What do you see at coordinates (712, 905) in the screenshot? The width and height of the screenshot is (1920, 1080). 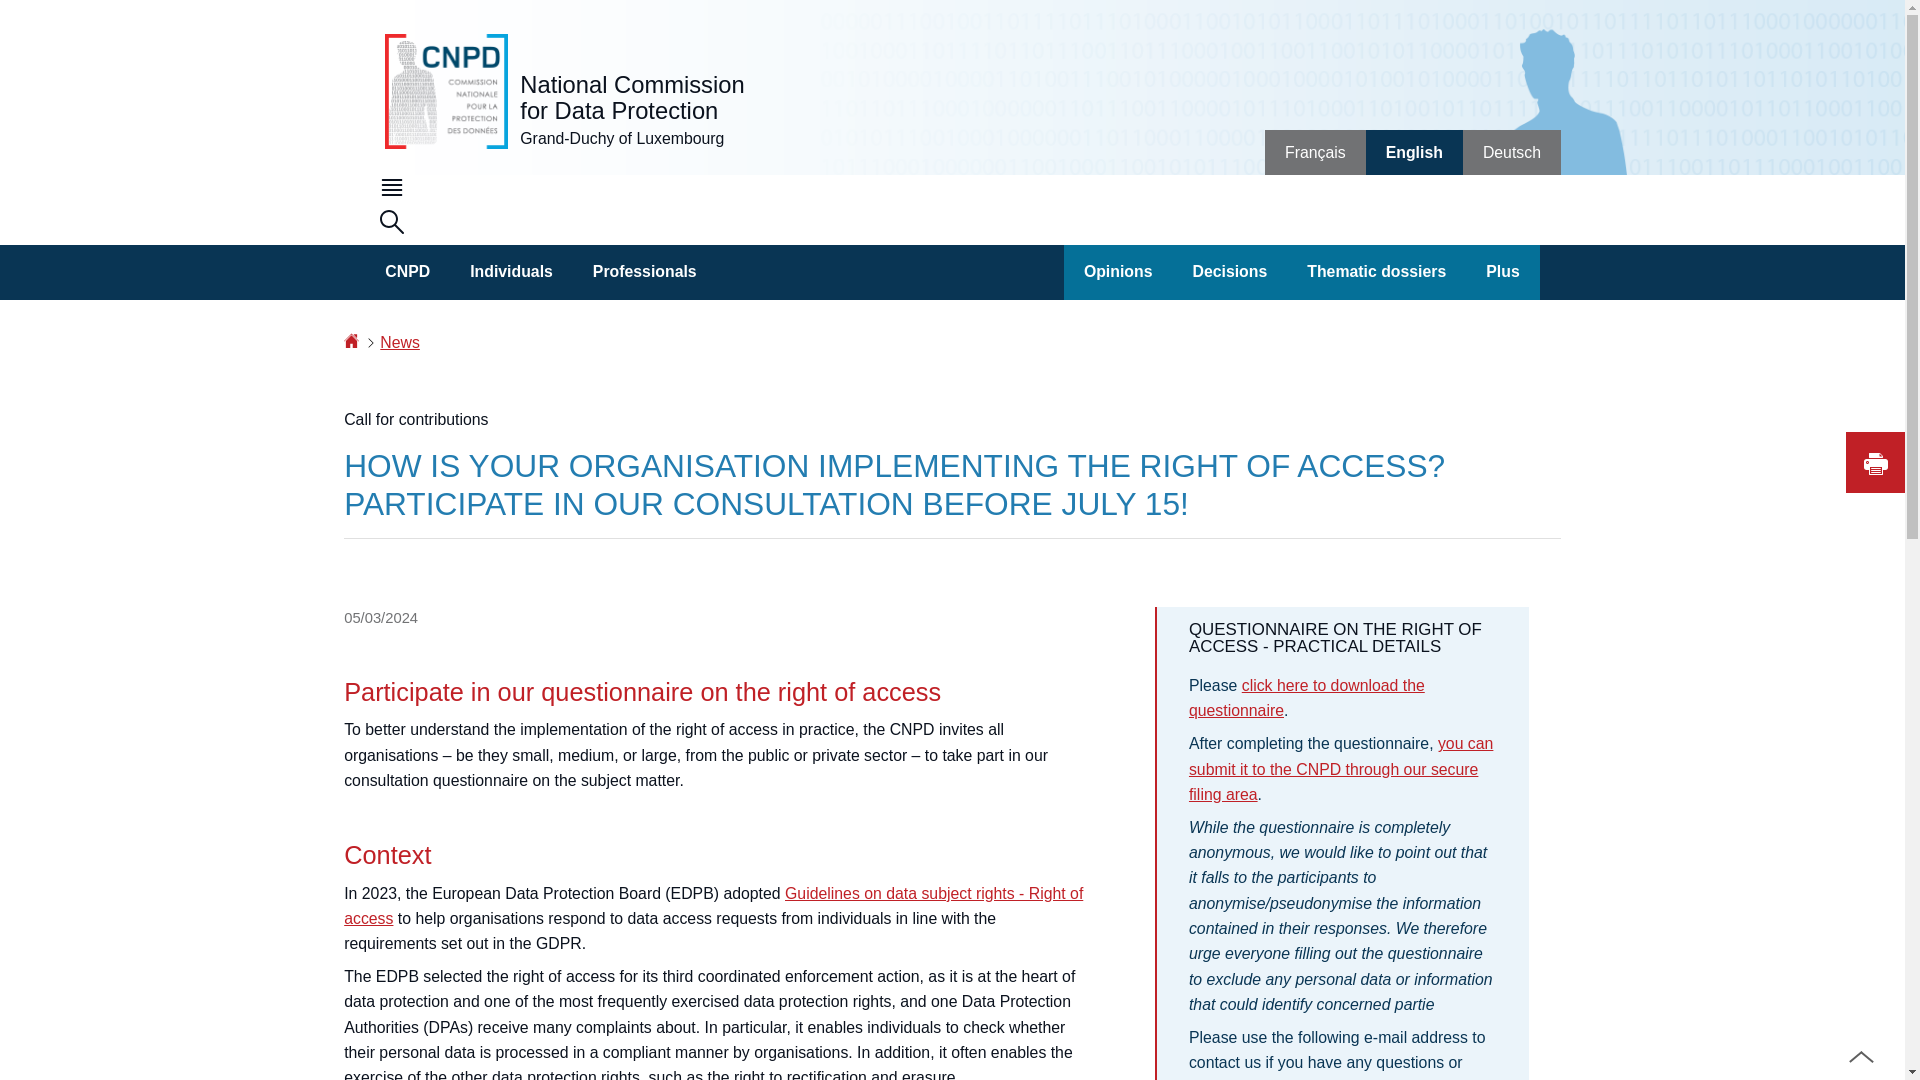 I see `Guidelines on data subject rights - Right of access` at bounding box center [712, 905].